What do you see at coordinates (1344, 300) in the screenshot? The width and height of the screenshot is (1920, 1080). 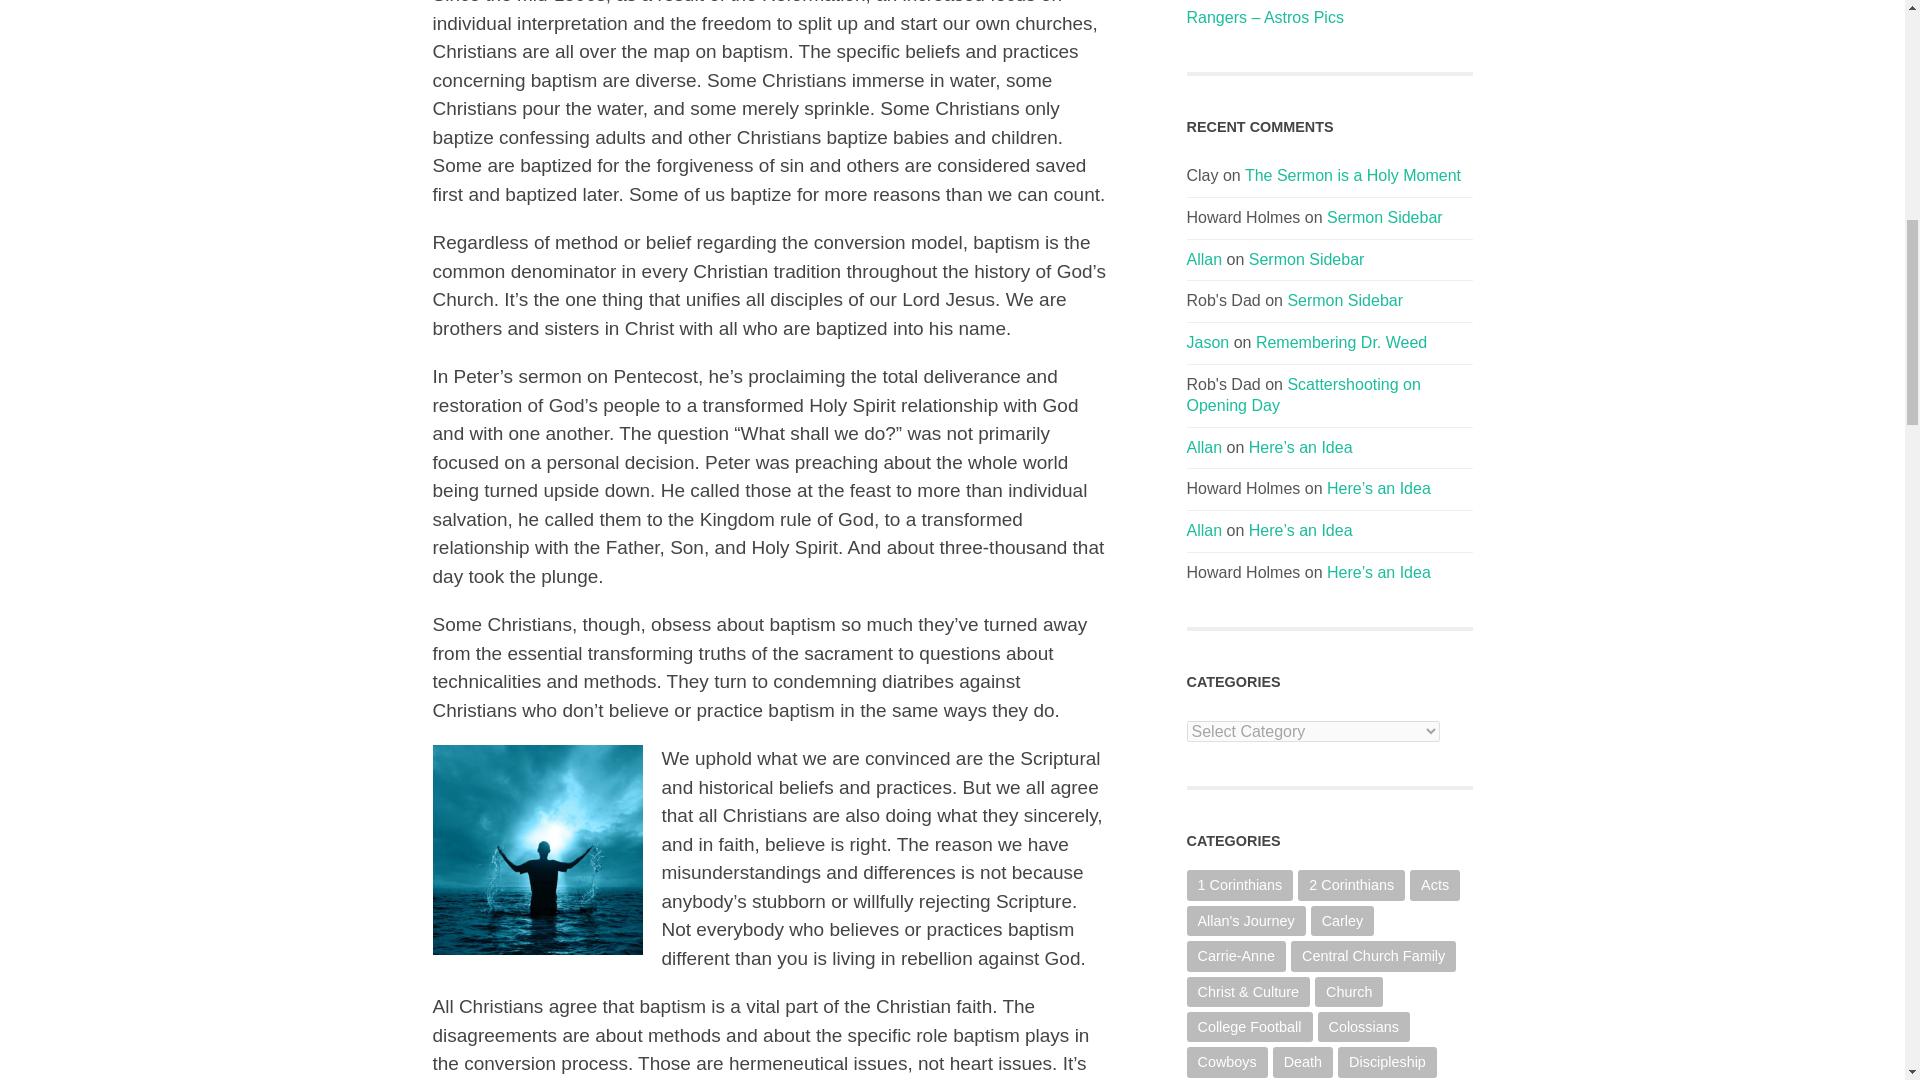 I see `Sermon Sidebar` at bounding box center [1344, 300].